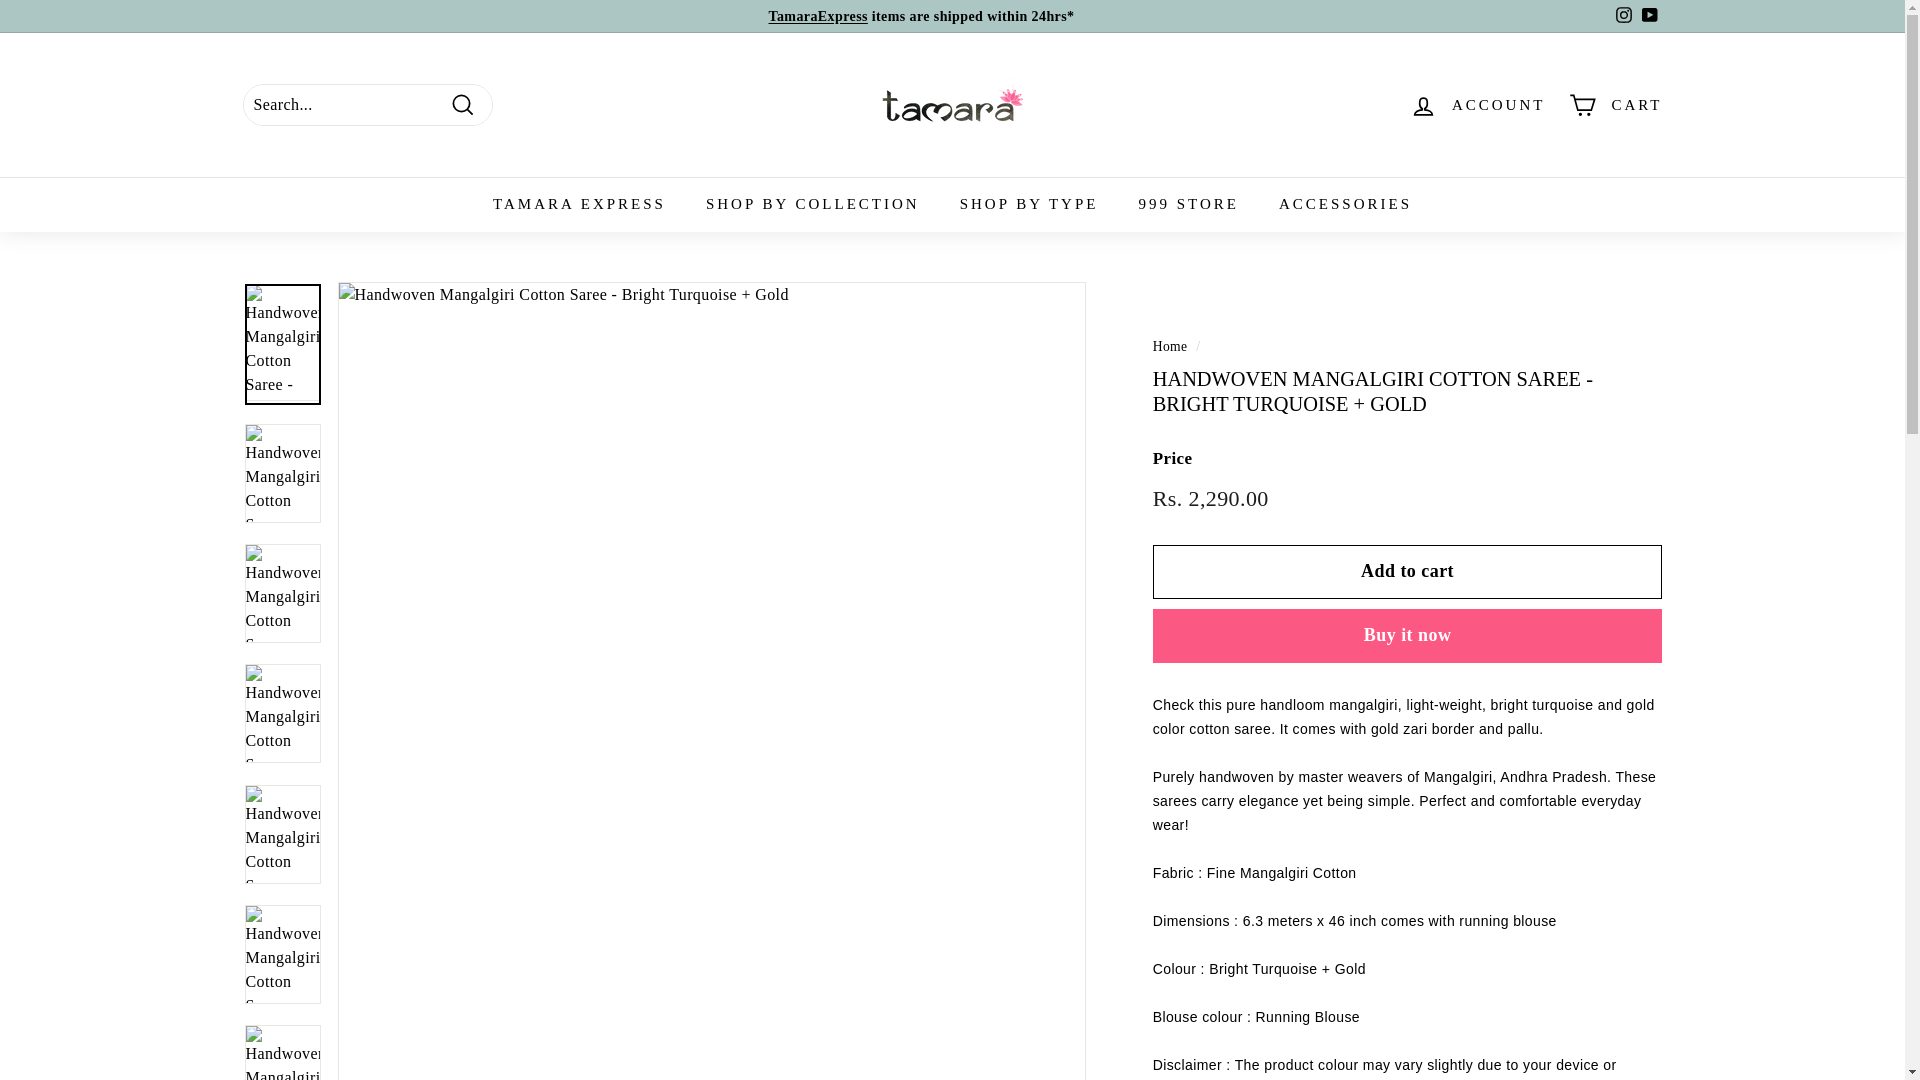 The height and width of the screenshot is (1080, 1920). Describe the element at coordinates (818, 16) in the screenshot. I see `TAMARA EXPRESS` at that location.